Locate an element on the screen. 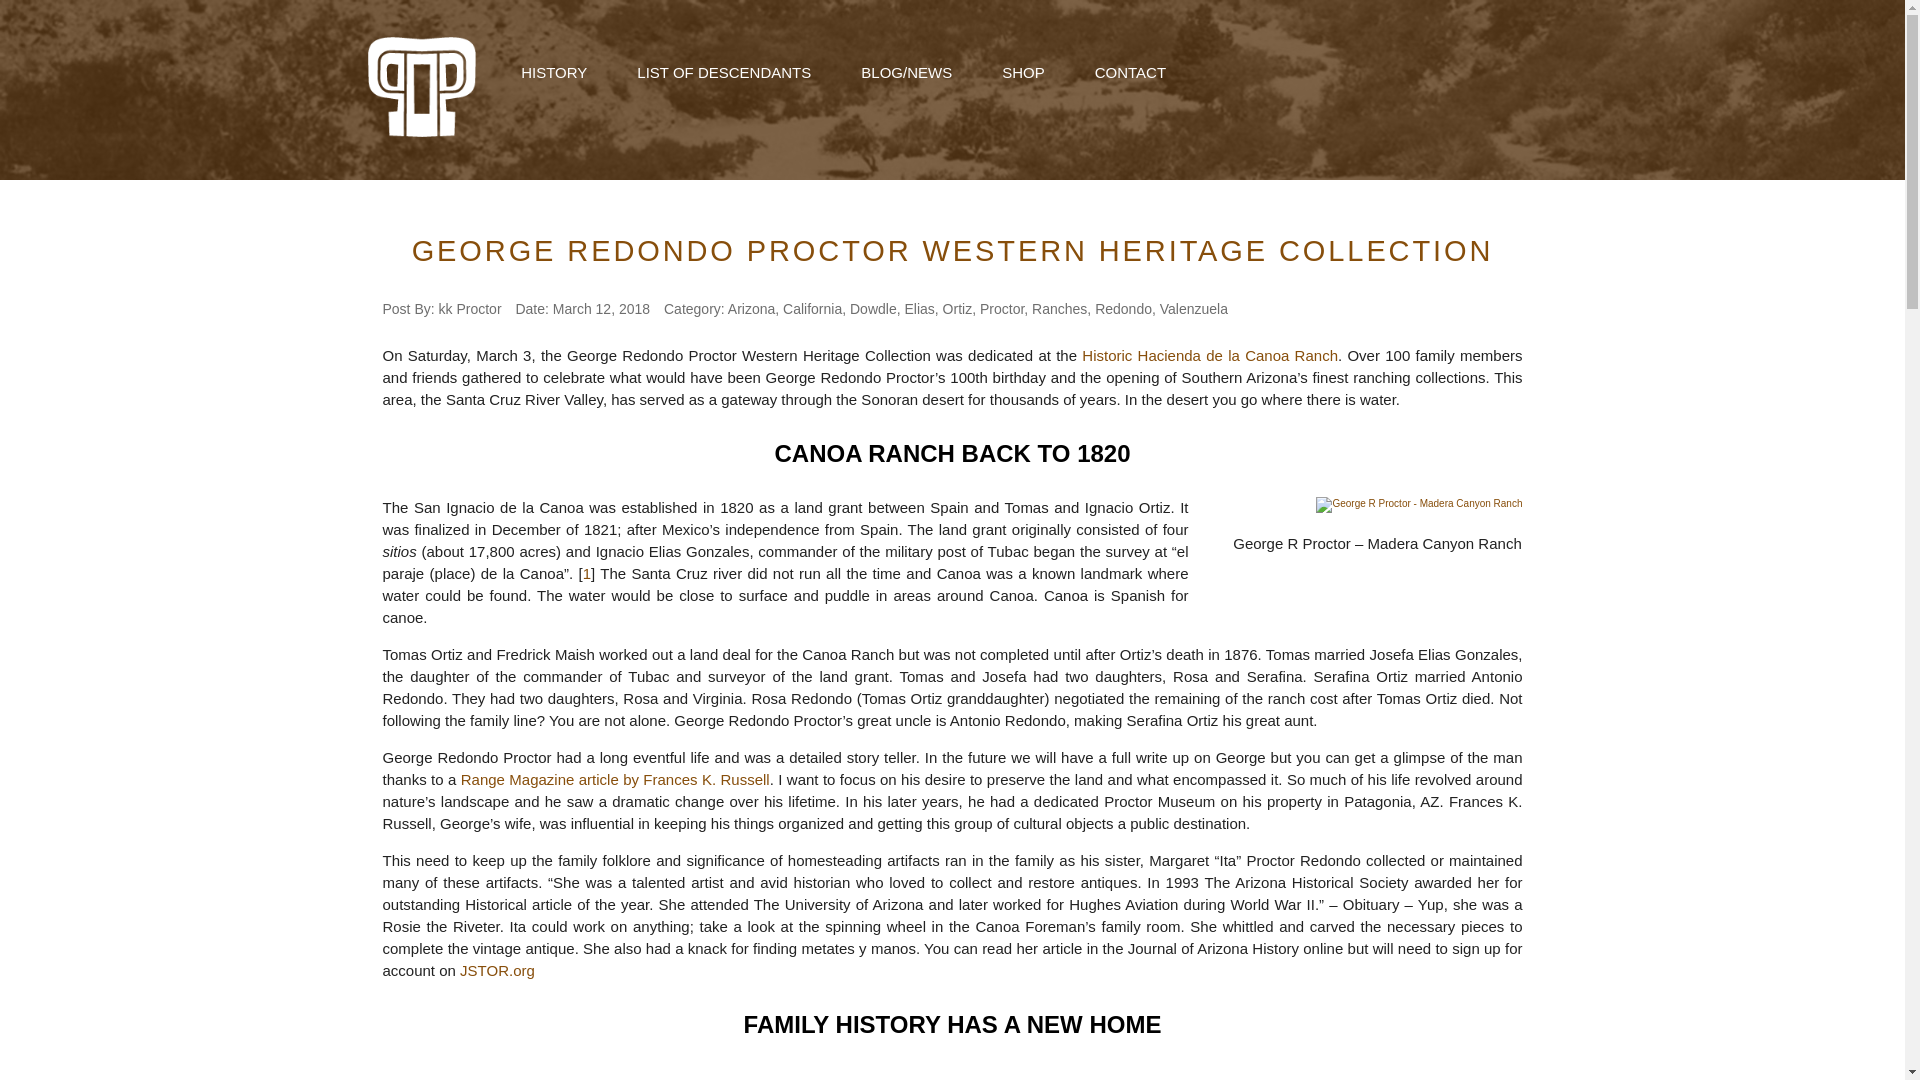 The width and height of the screenshot is (1920, 1080). JSTOR.org is located at coordinates (498, 970).